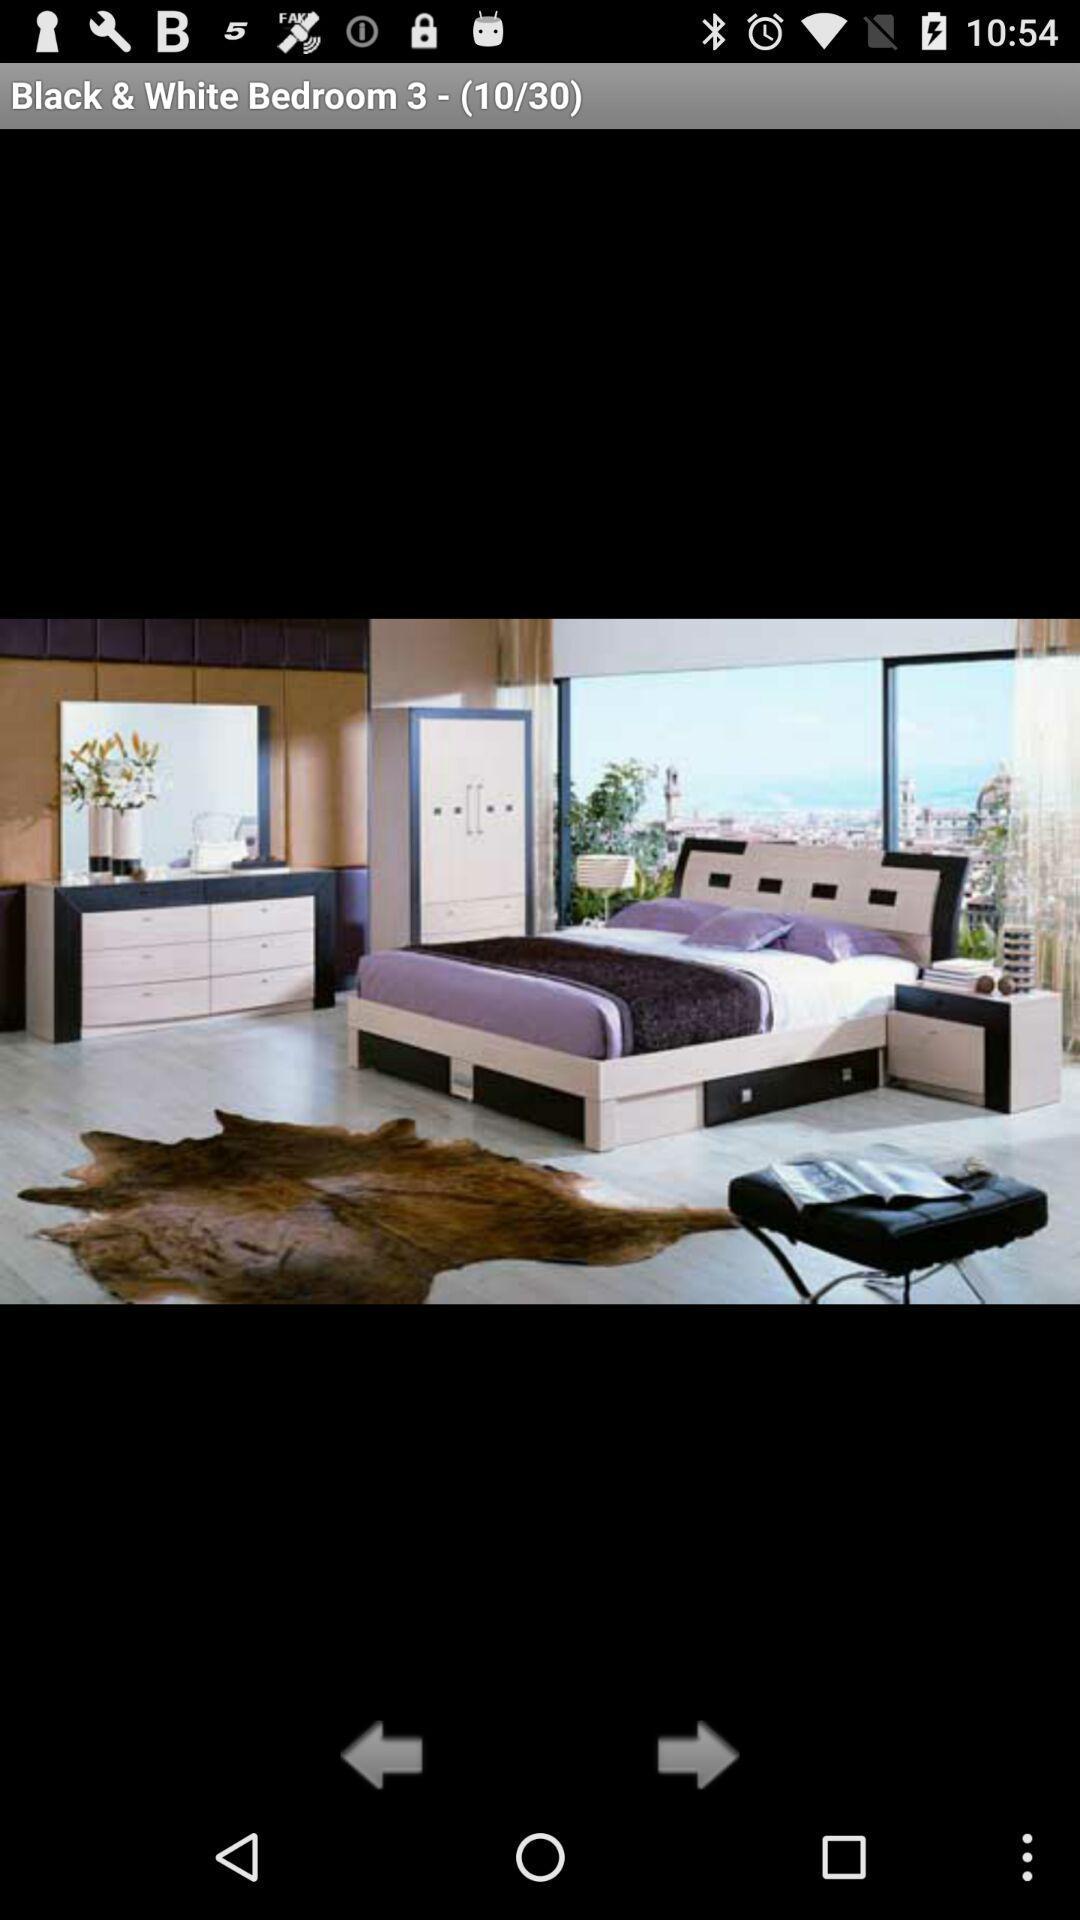  I want to click on scrolls to the left, so click(388, 1757).